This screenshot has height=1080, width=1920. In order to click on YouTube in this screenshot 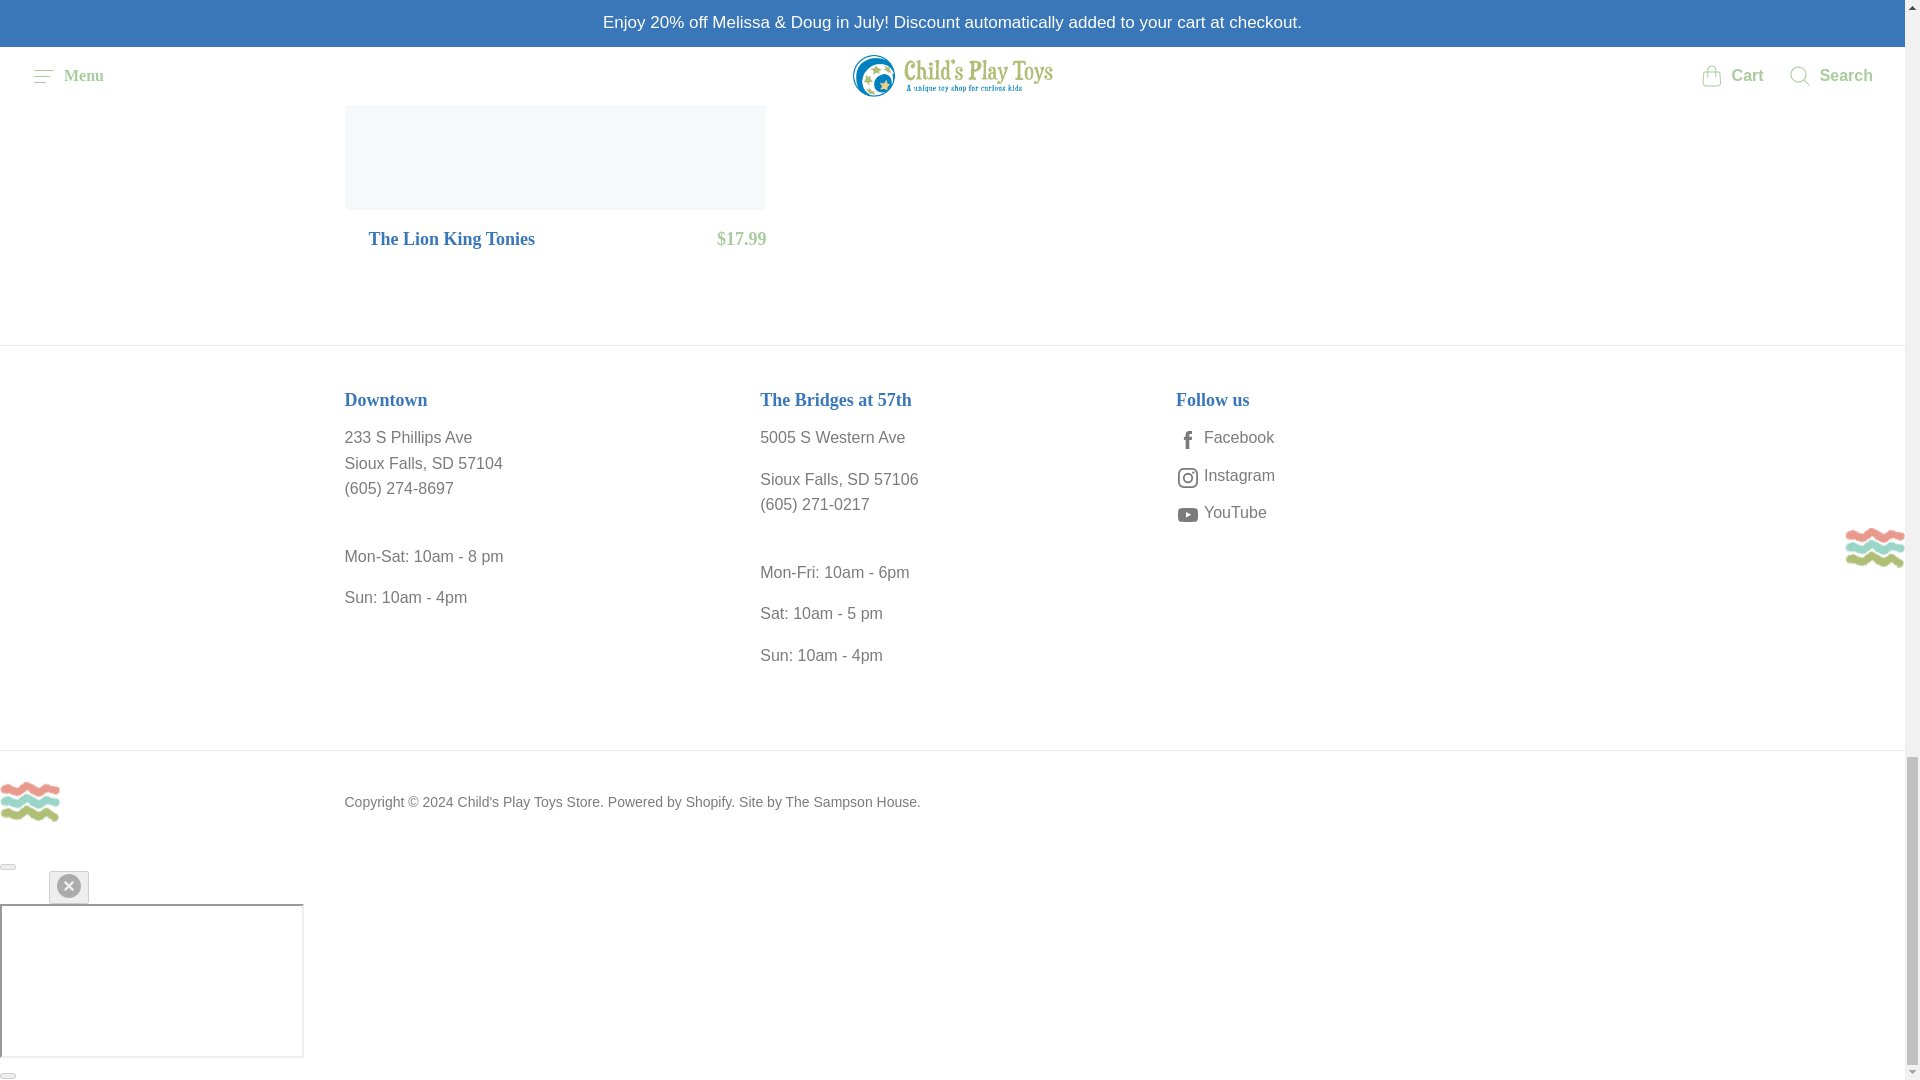, I will do `click(1367, 512)`.